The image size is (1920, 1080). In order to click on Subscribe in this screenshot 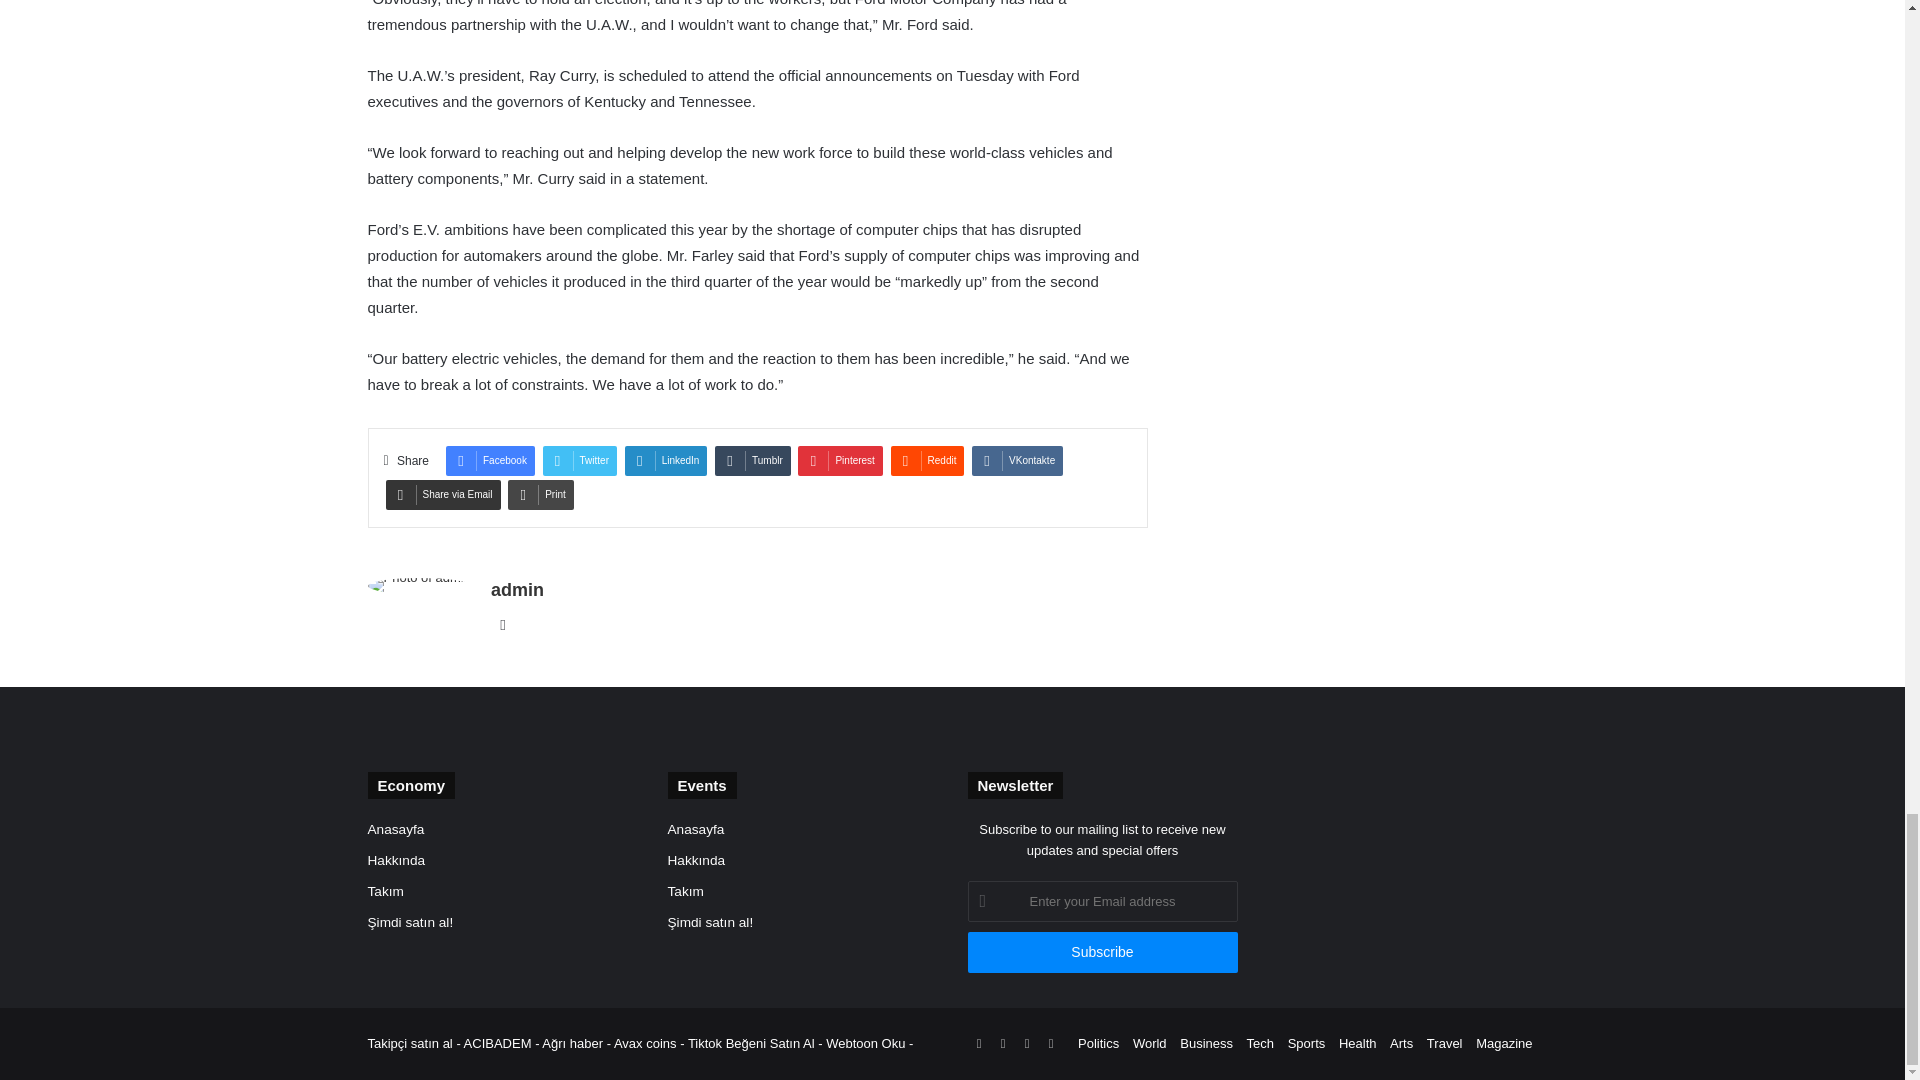, I will do `click(1102, 952)`.